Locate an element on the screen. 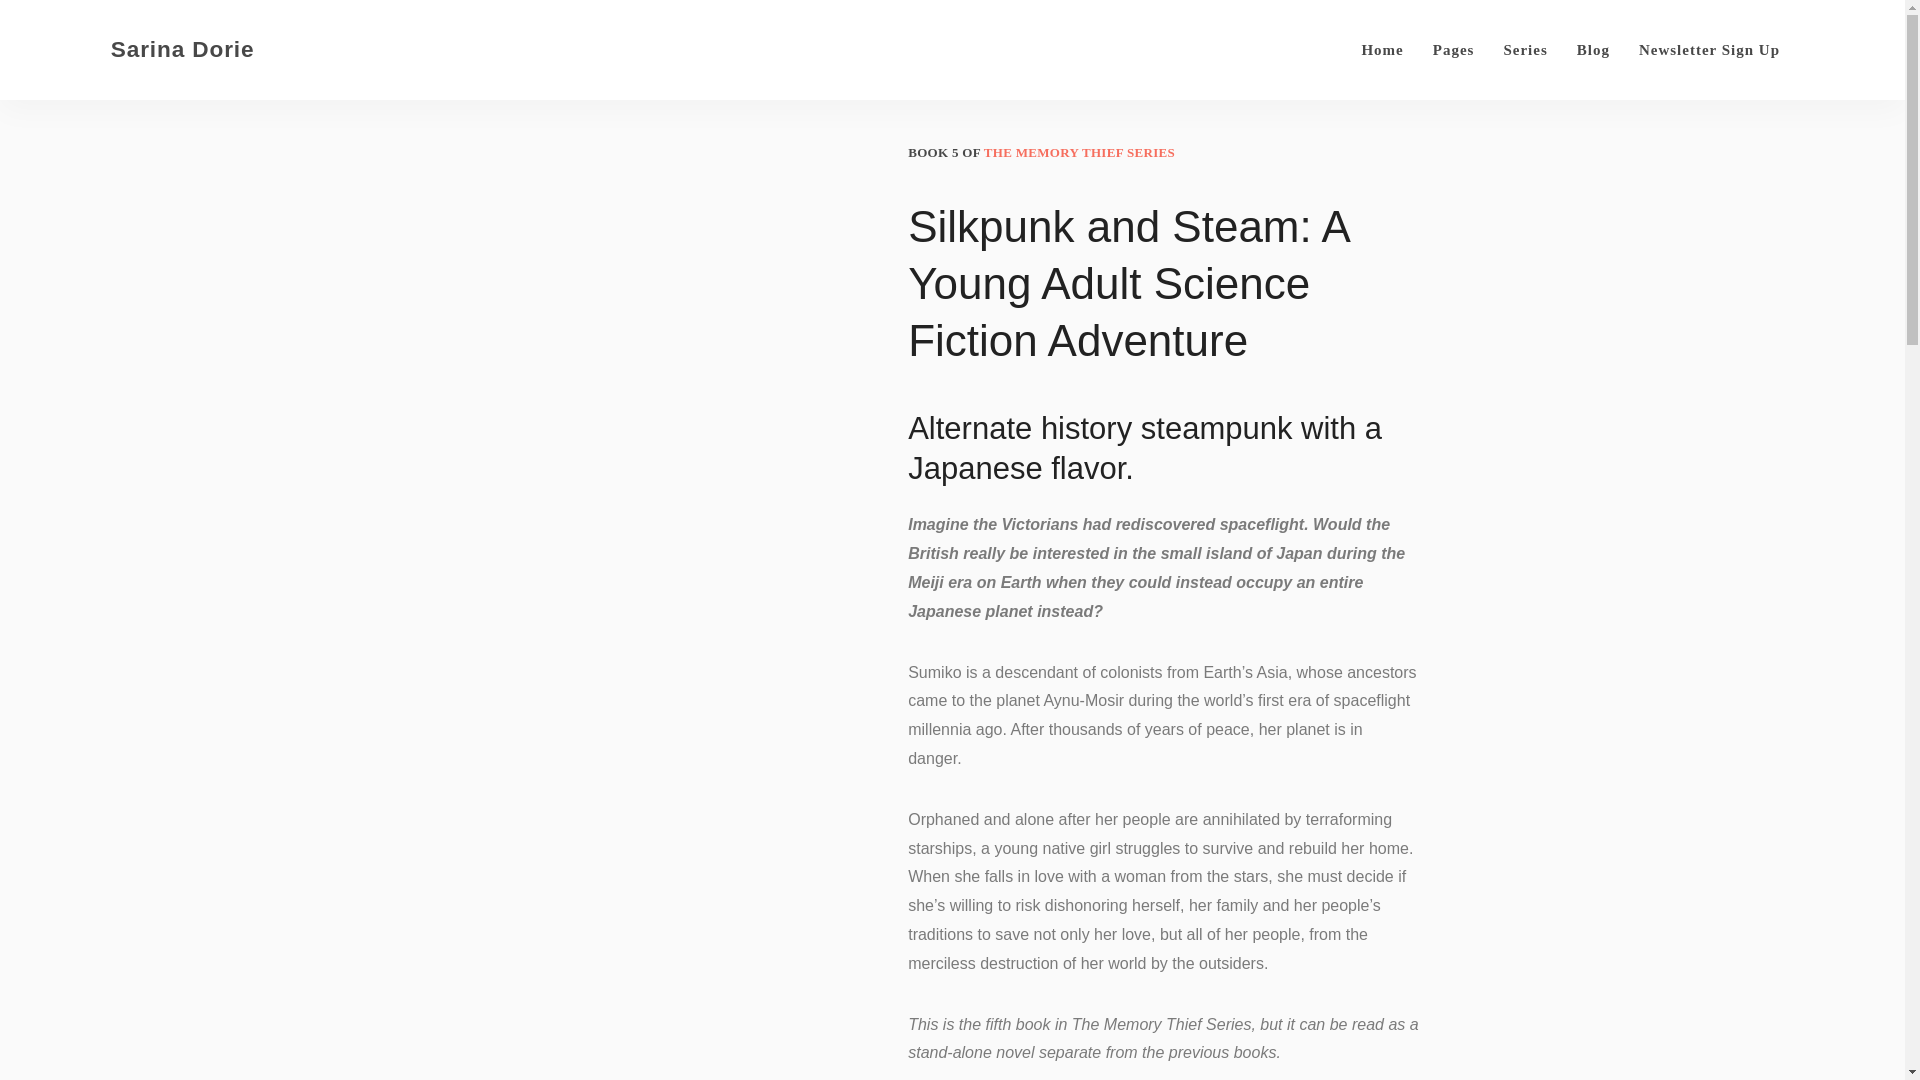 Image resolution: width=1920 pixels, height=1080 pixels. Newsletter Sign Up is located at coordinates (1709, 50).